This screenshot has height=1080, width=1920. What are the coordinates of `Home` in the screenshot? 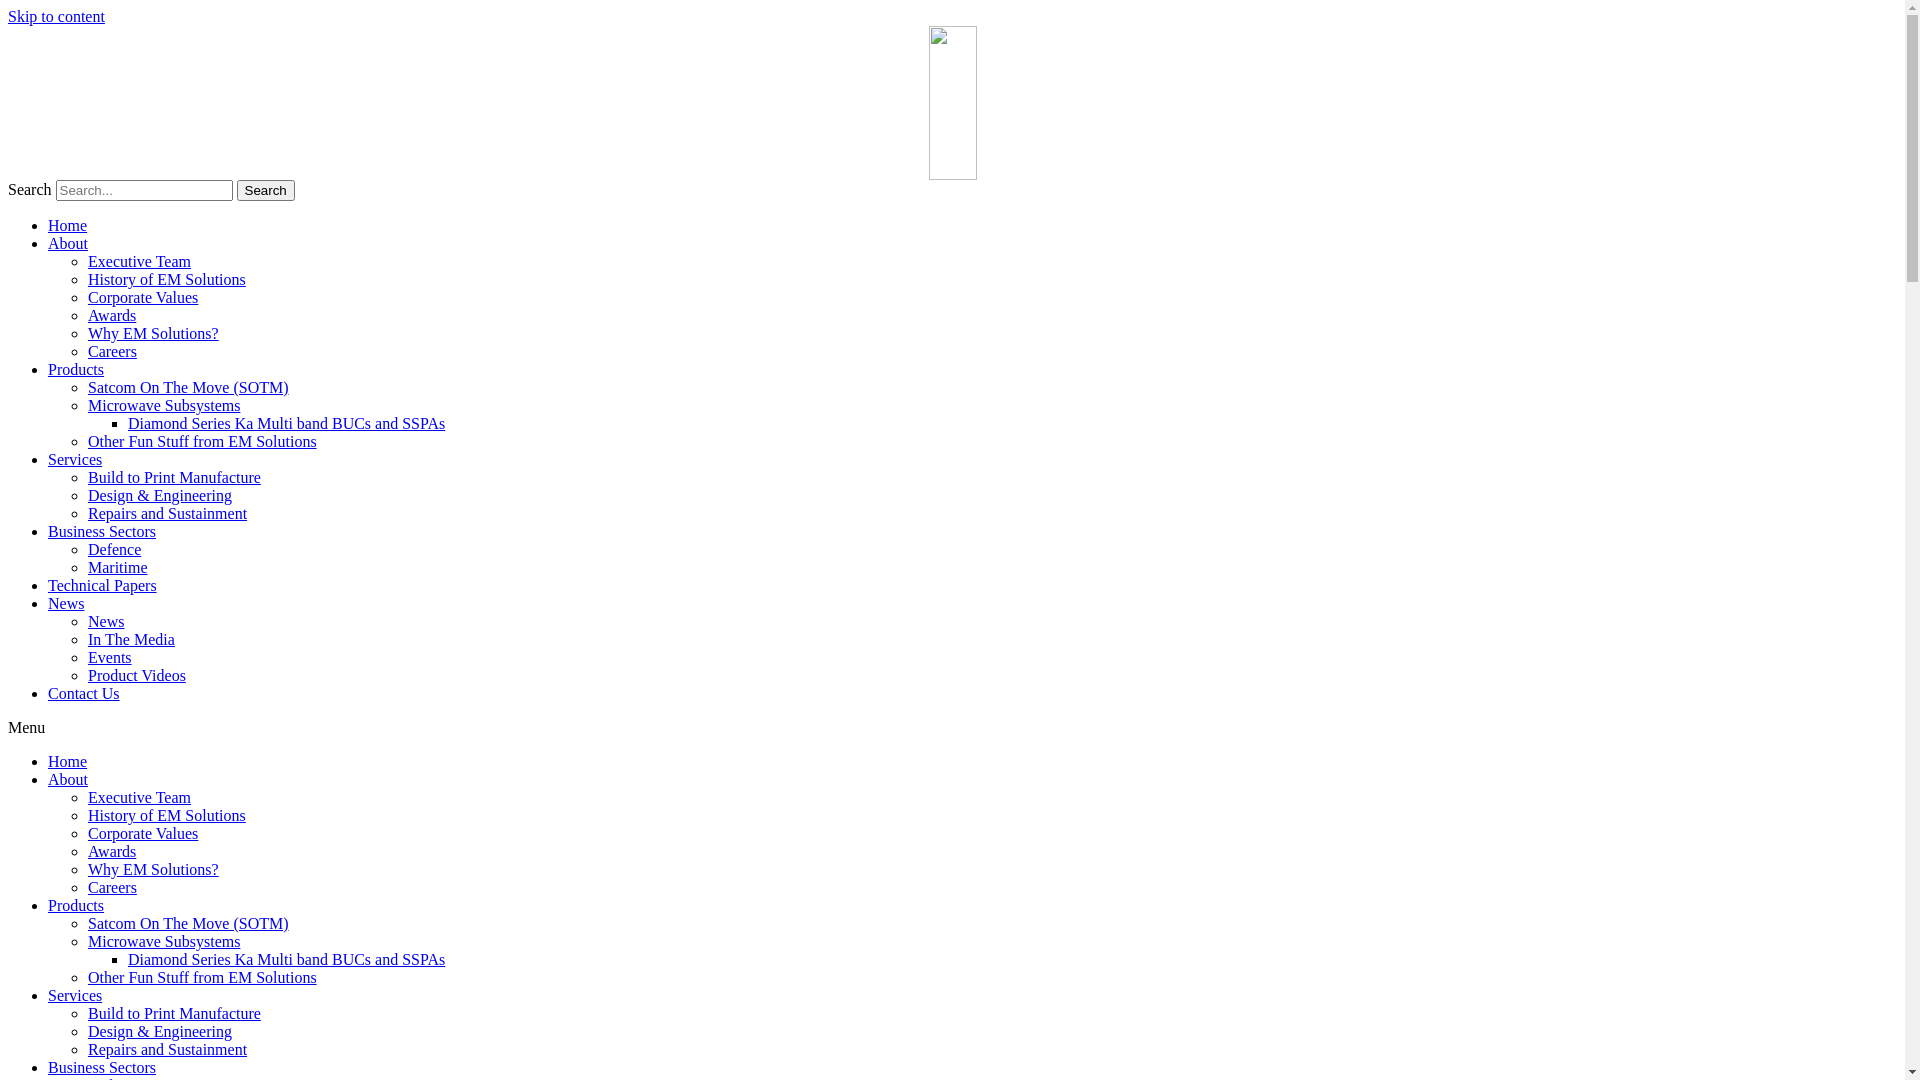 It's located at (68, 226).